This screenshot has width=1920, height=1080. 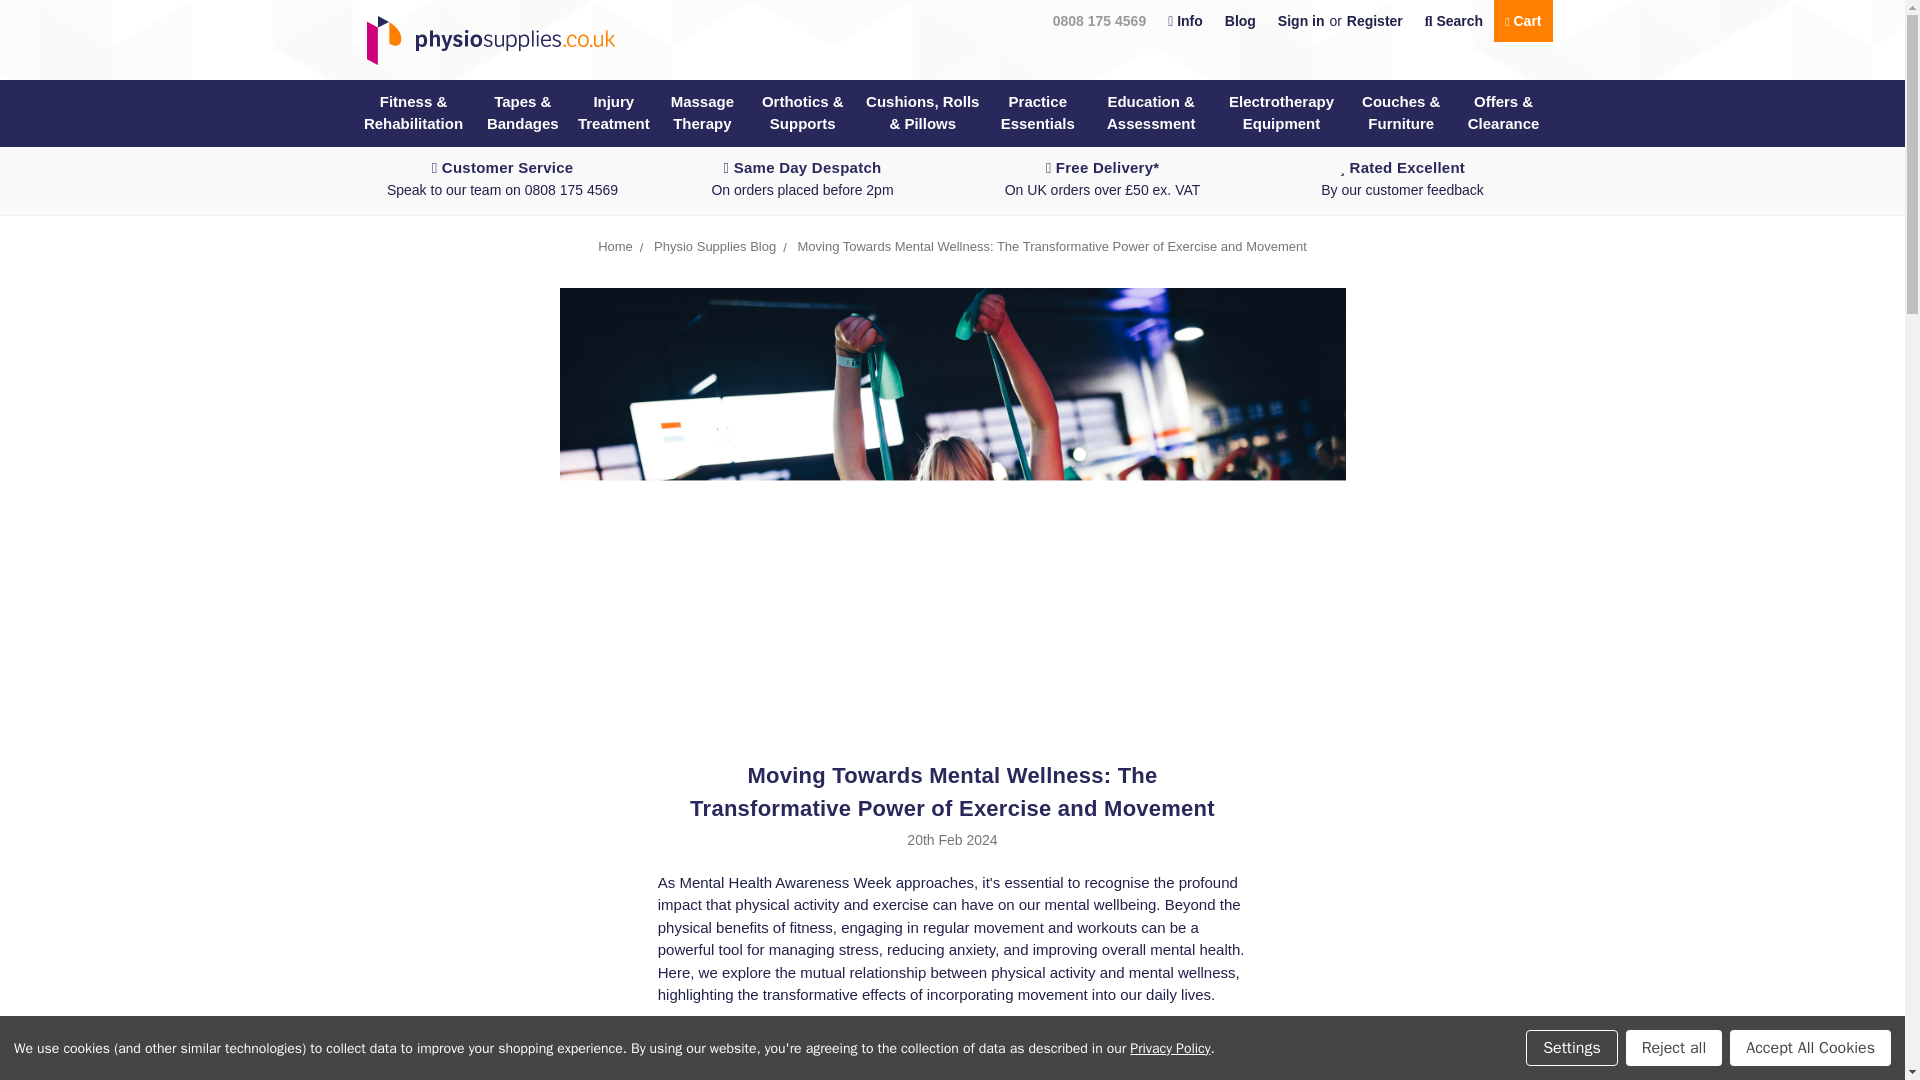 What do you see at coordinates (1453, 21) in the screenshot?
I see `Search` at bounding box center [1453, 21].